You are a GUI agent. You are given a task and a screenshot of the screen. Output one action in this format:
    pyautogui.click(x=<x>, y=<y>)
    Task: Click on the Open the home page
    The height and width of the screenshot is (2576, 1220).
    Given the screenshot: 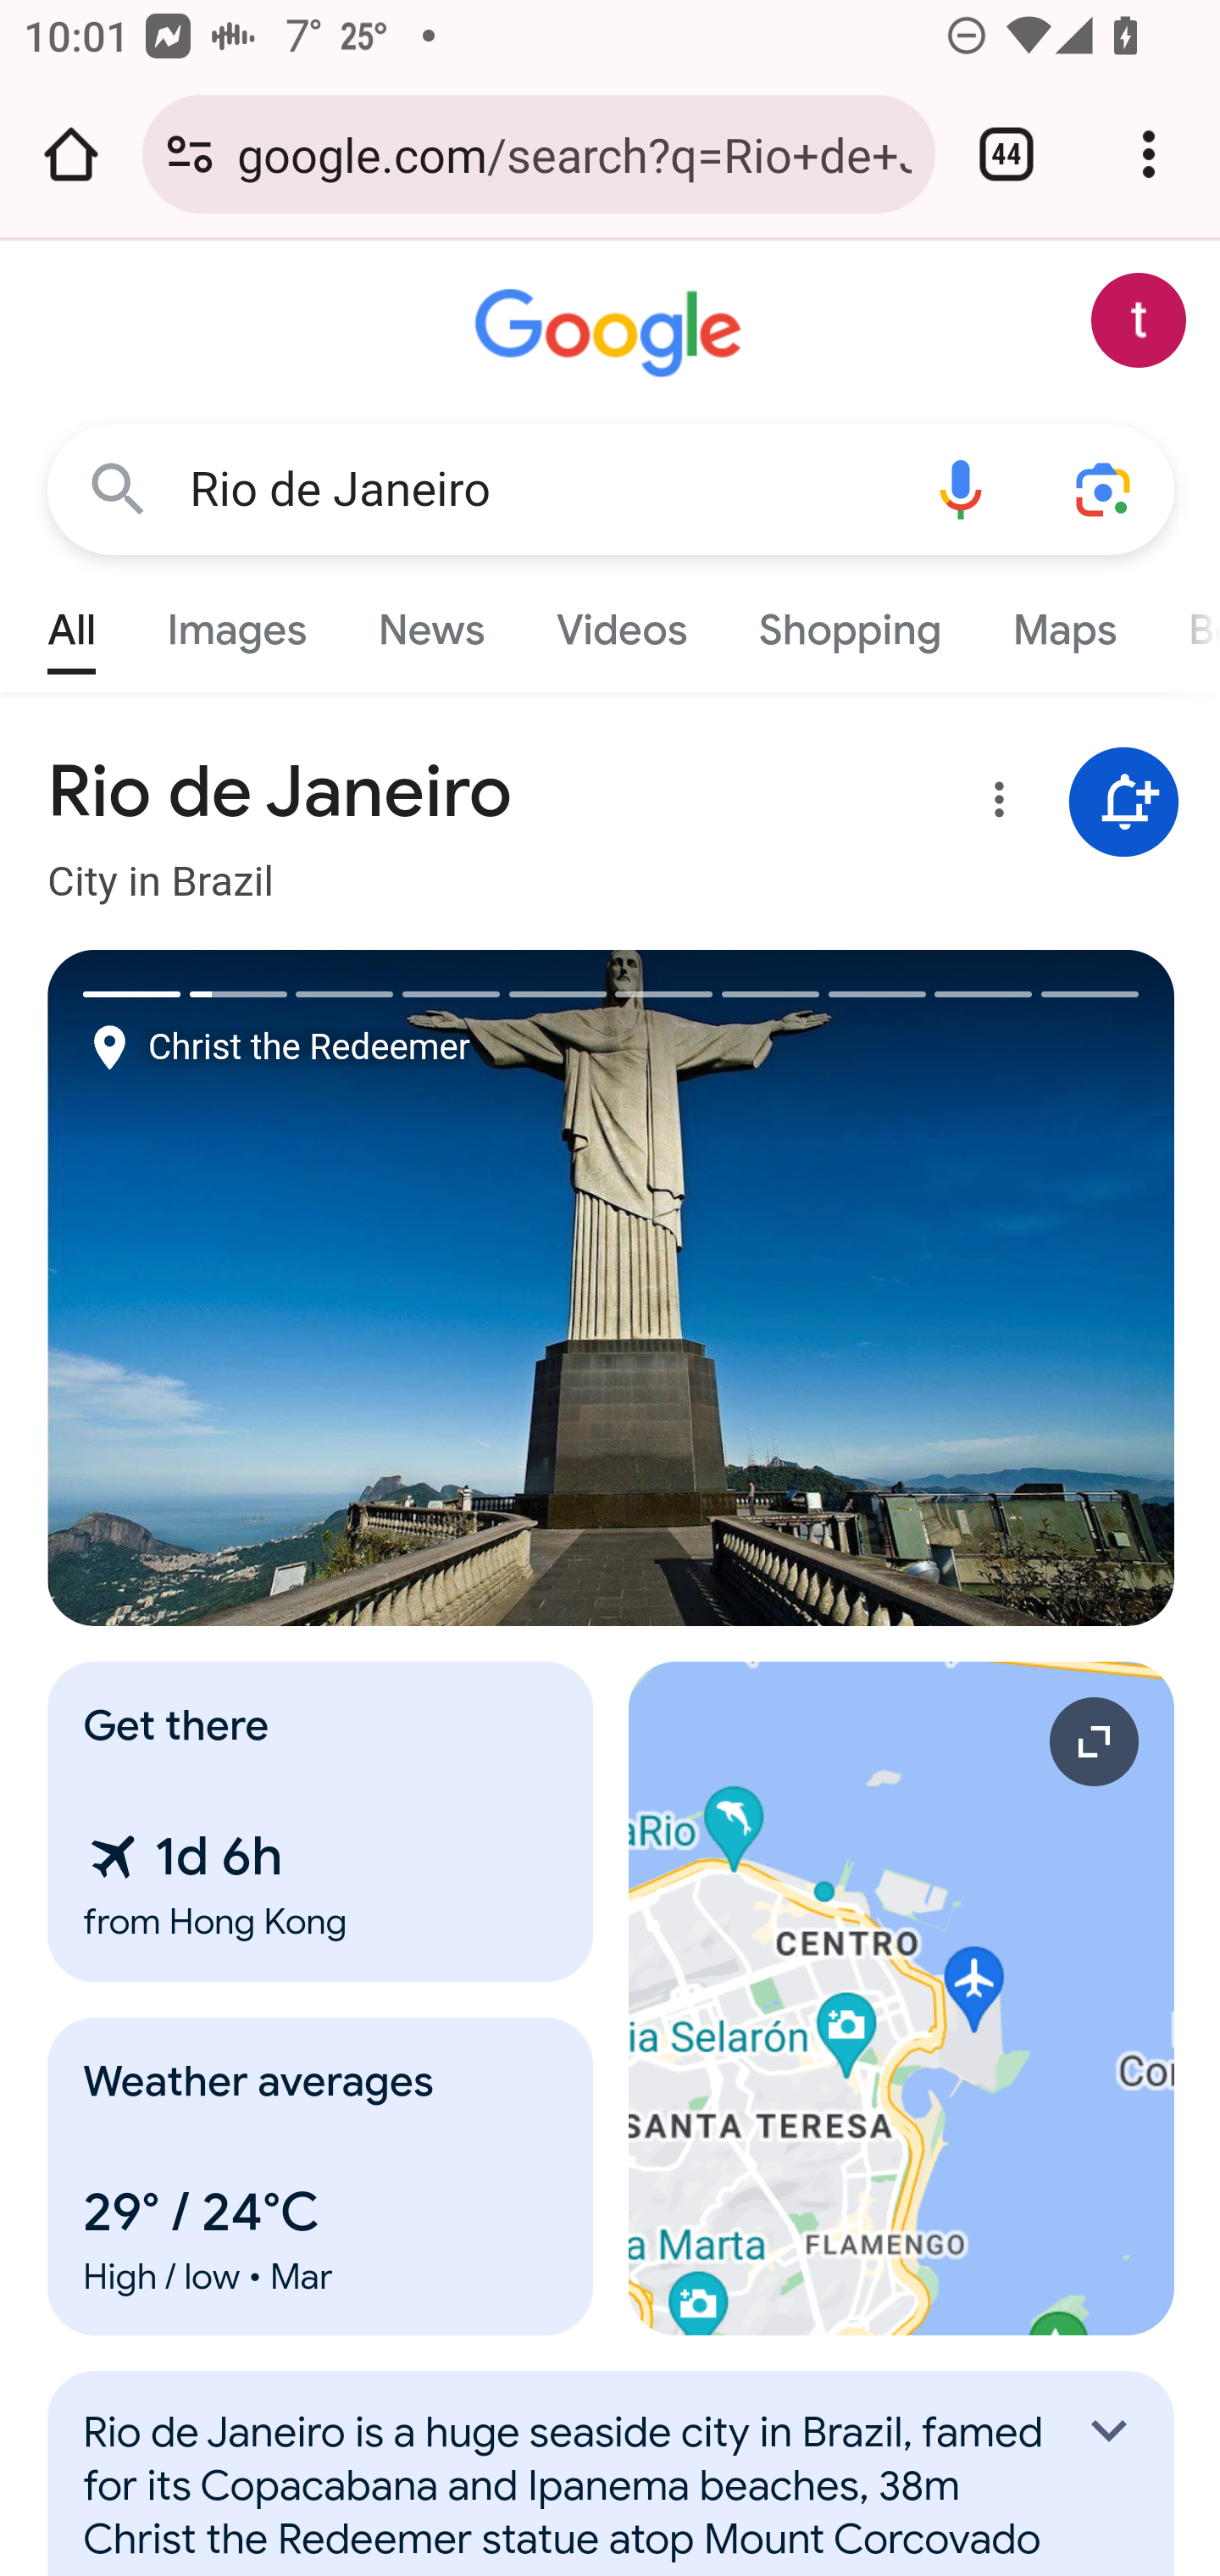 What is the action you would take?
    pyautogui.click(x=71, y=154)
    